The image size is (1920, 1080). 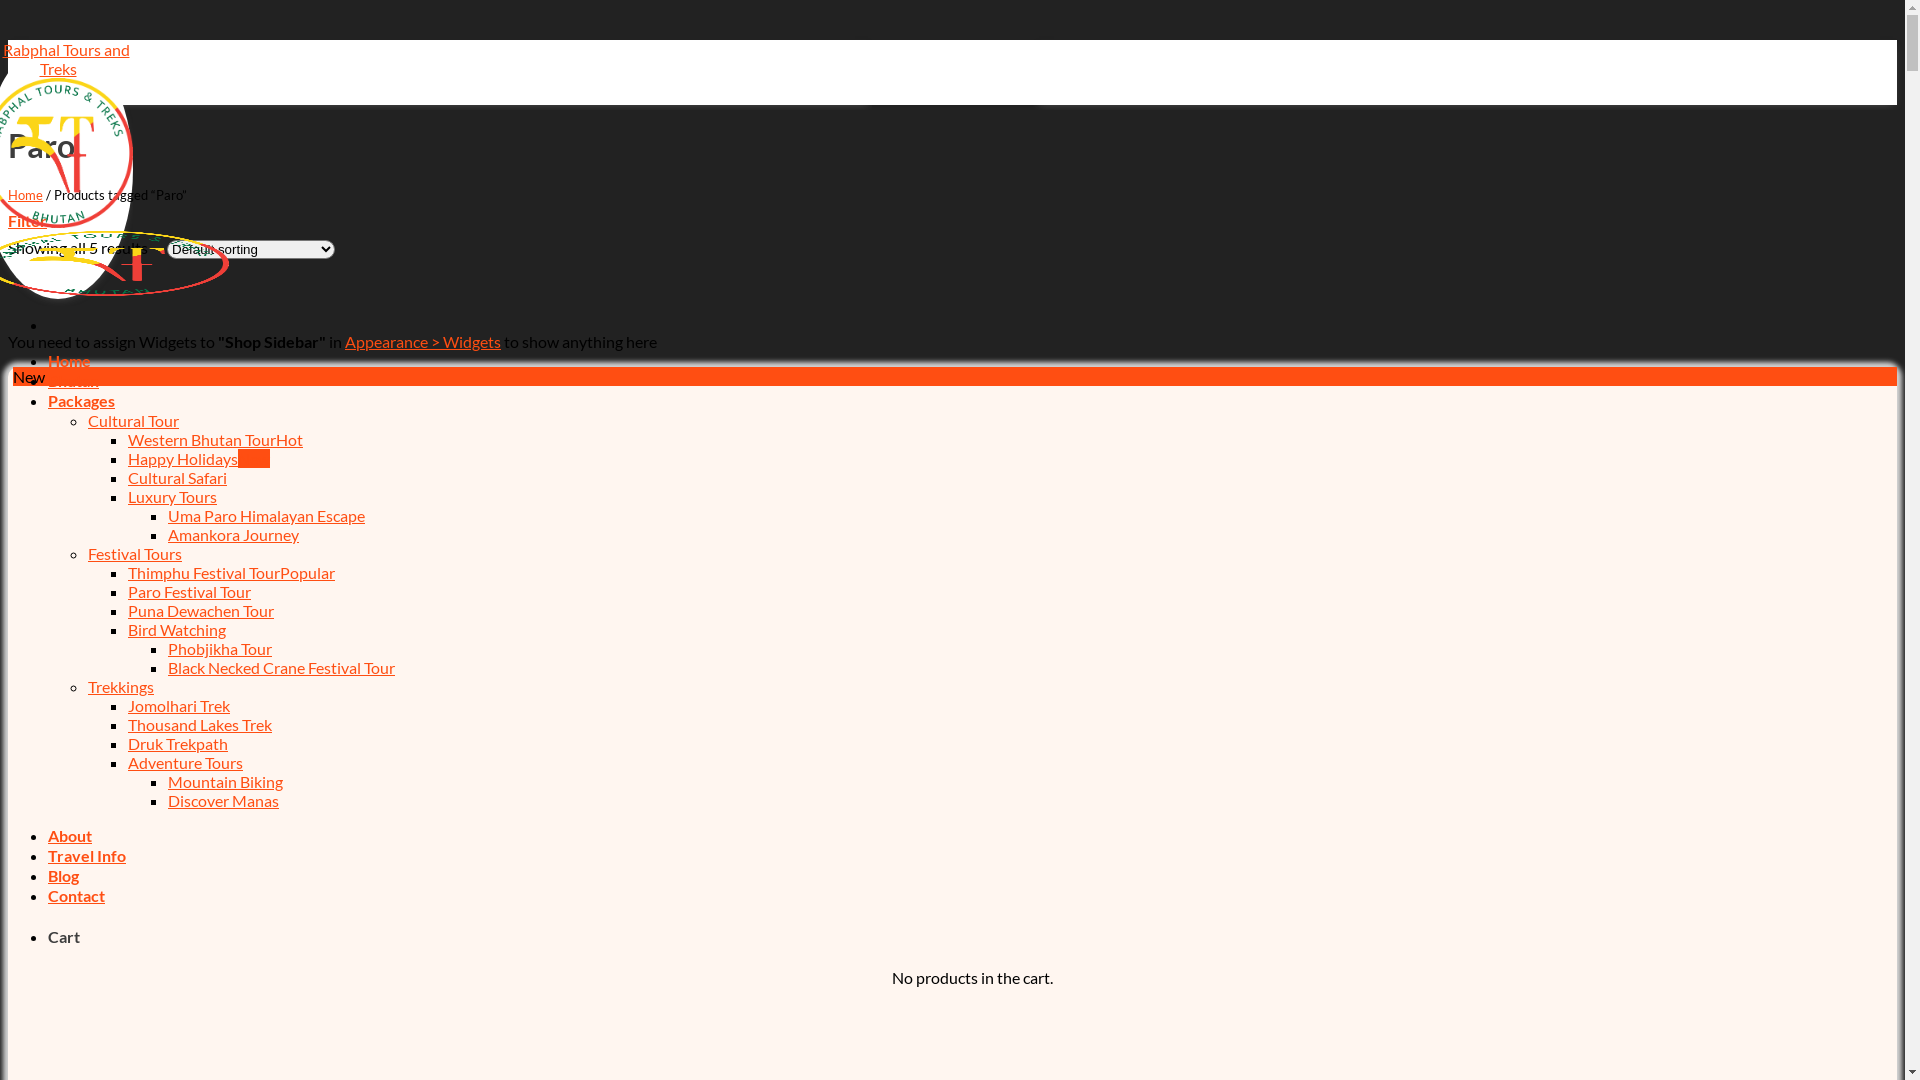 I want to click on Luxury Tours, so click(x=172, y=496).